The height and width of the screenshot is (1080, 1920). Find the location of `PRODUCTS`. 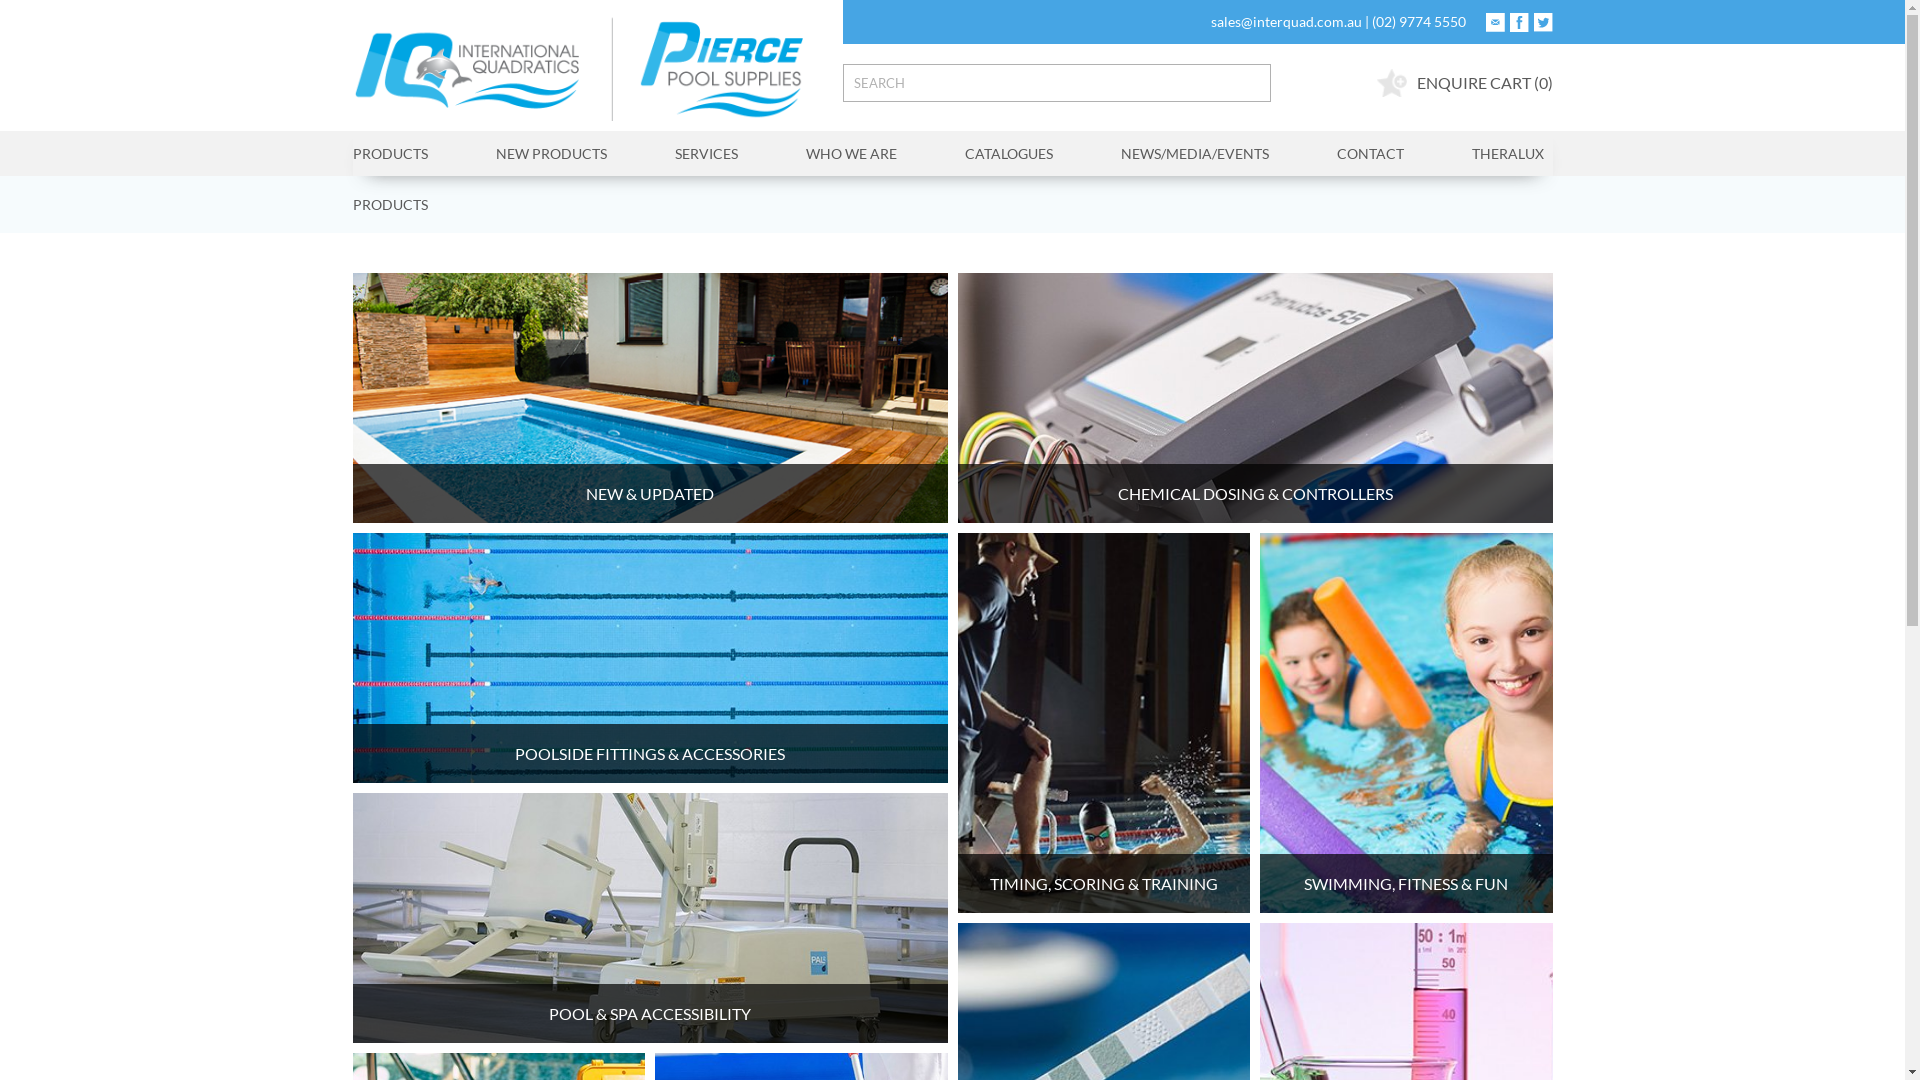

PRODUCTS is located at coordinates (390, 204).